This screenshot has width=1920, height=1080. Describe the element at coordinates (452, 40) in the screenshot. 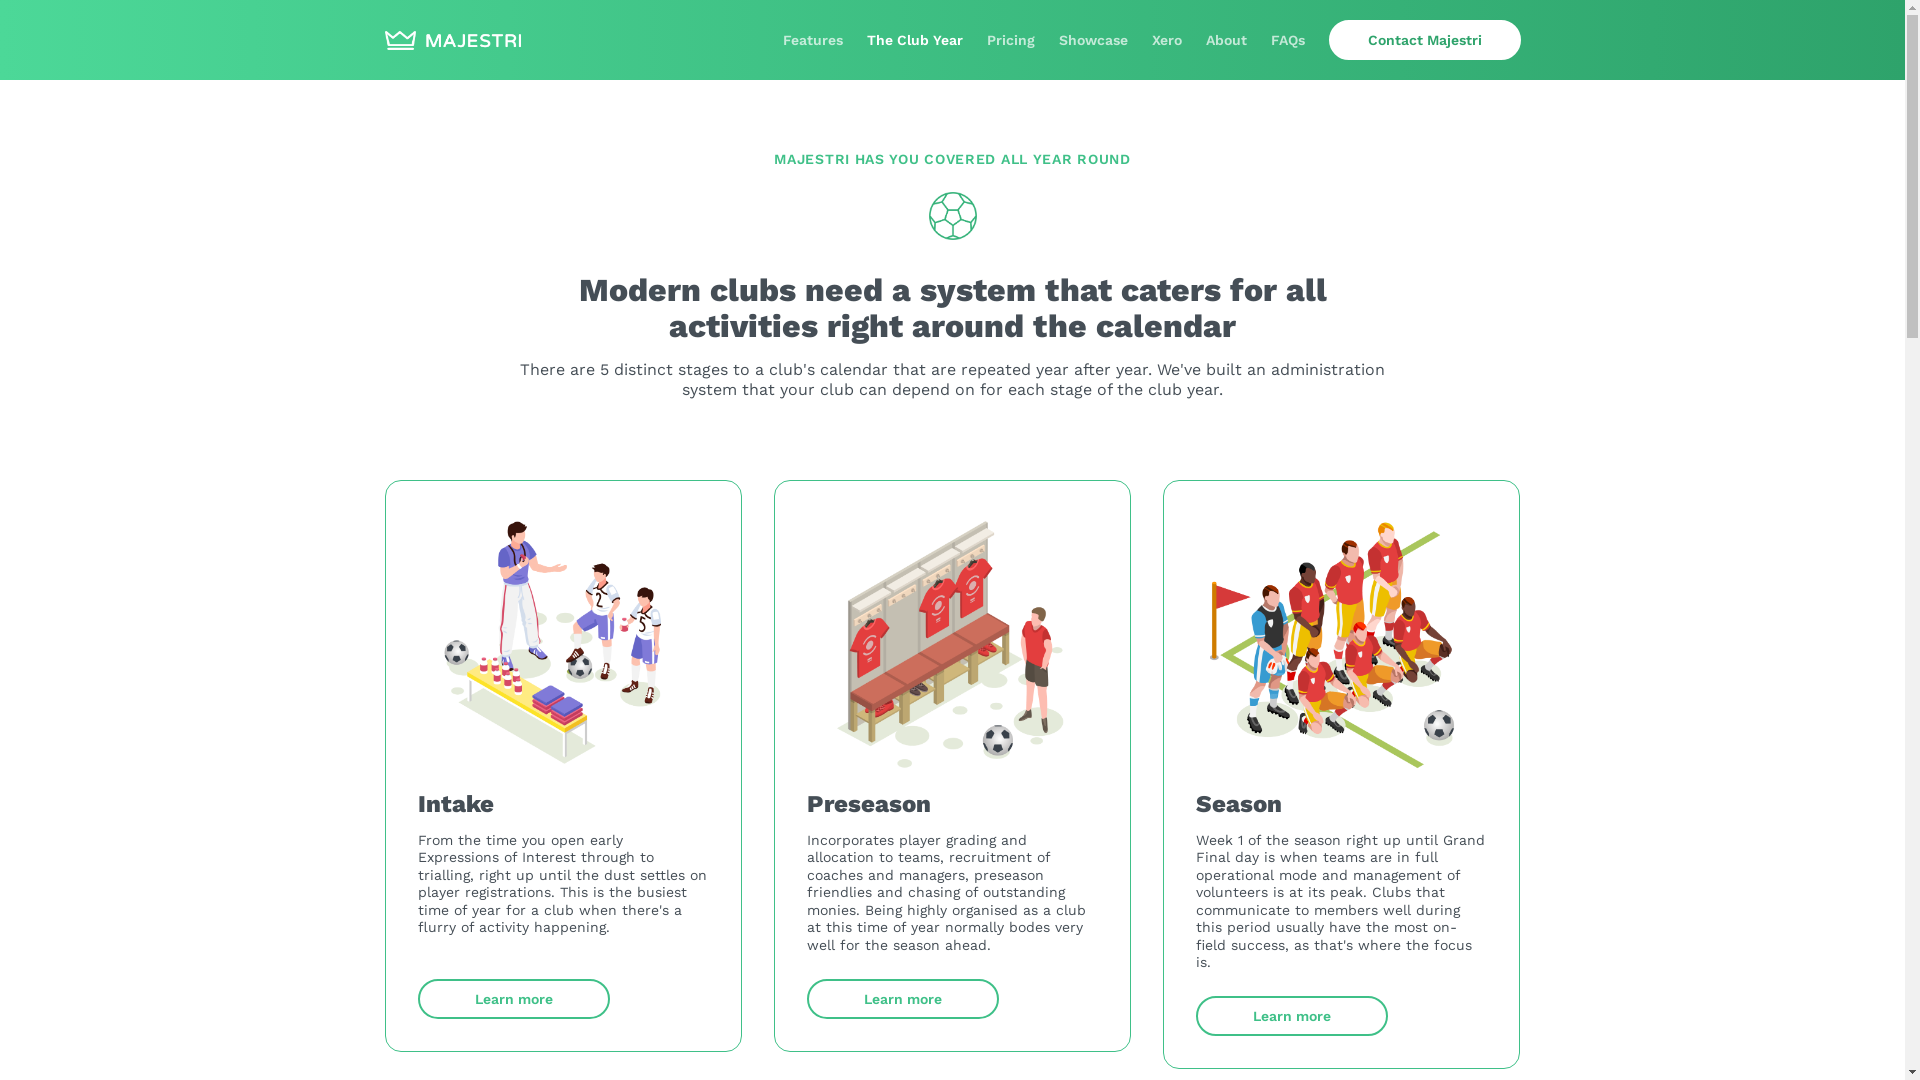

I see `Majestri` at that location.